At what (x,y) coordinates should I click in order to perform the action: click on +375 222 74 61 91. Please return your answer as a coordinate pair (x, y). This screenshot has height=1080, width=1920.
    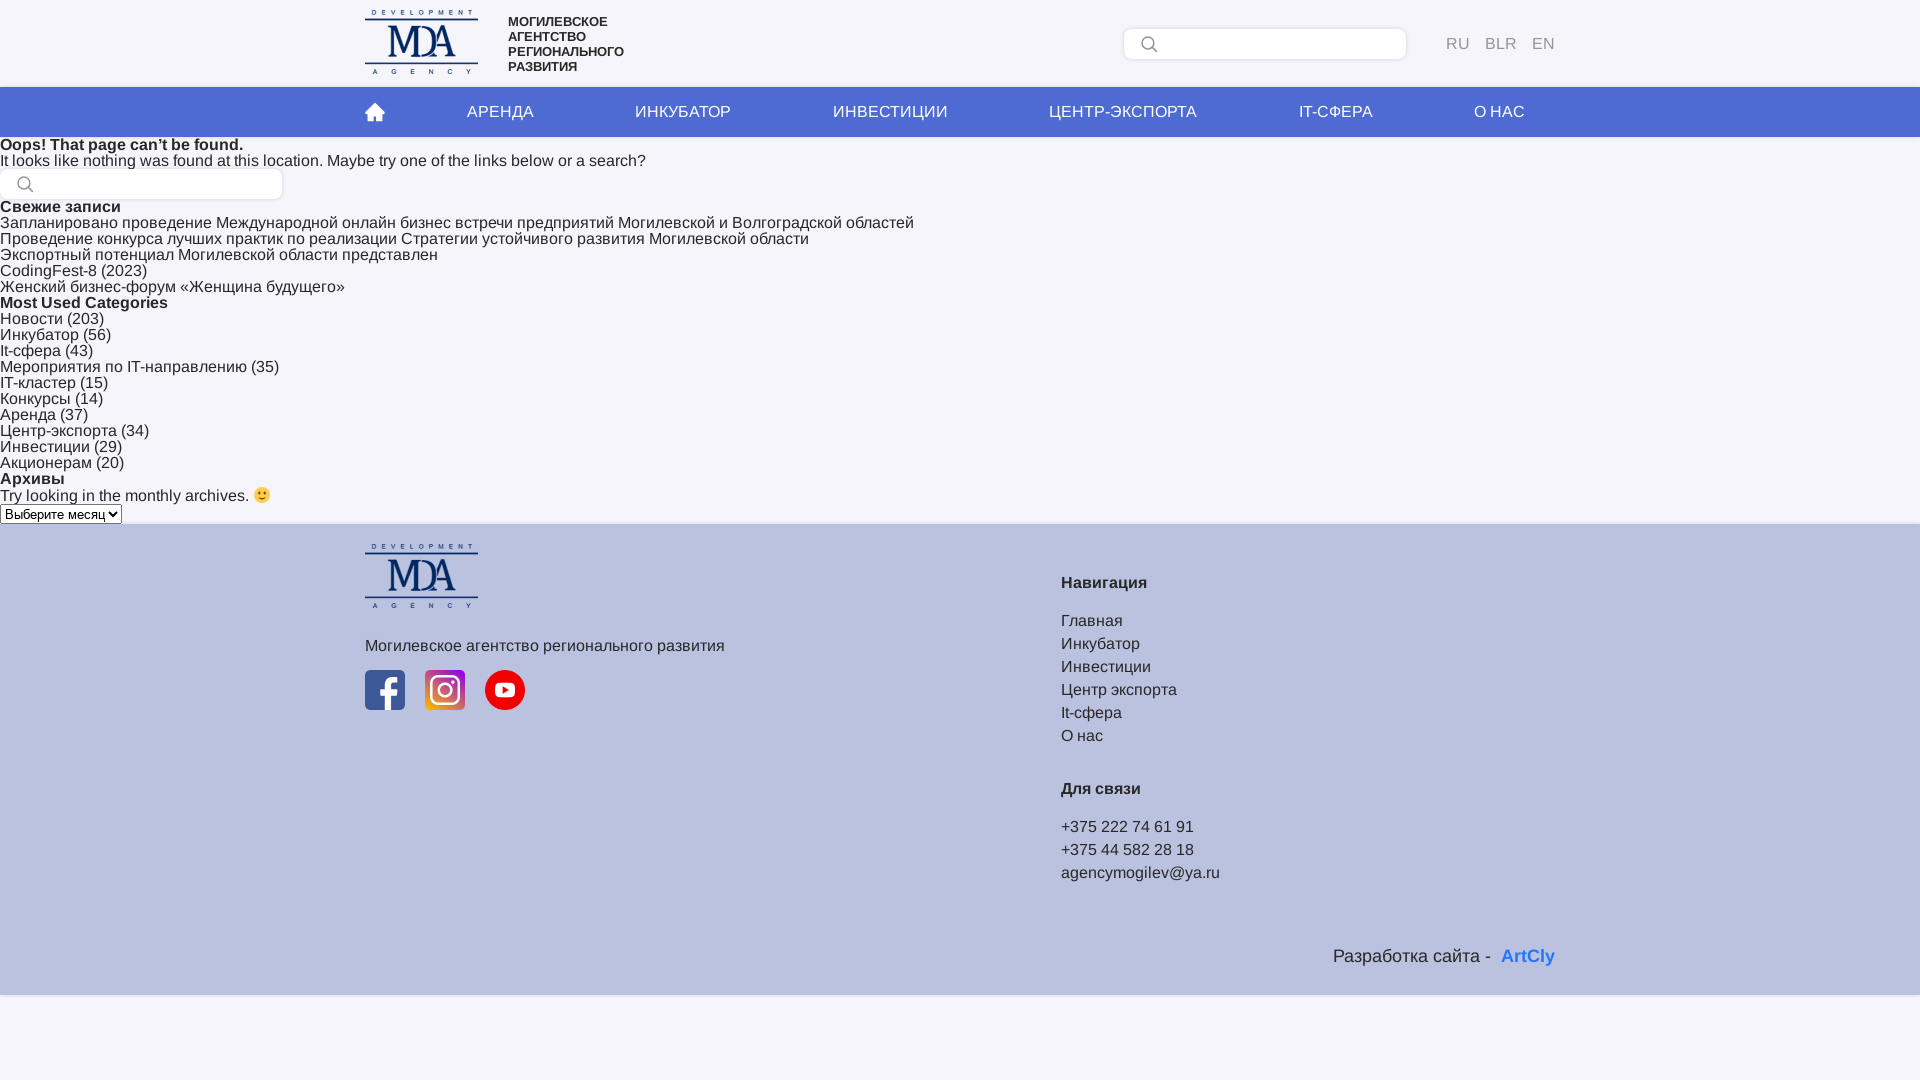
    Looking at the image, I should click on (1140, 827).